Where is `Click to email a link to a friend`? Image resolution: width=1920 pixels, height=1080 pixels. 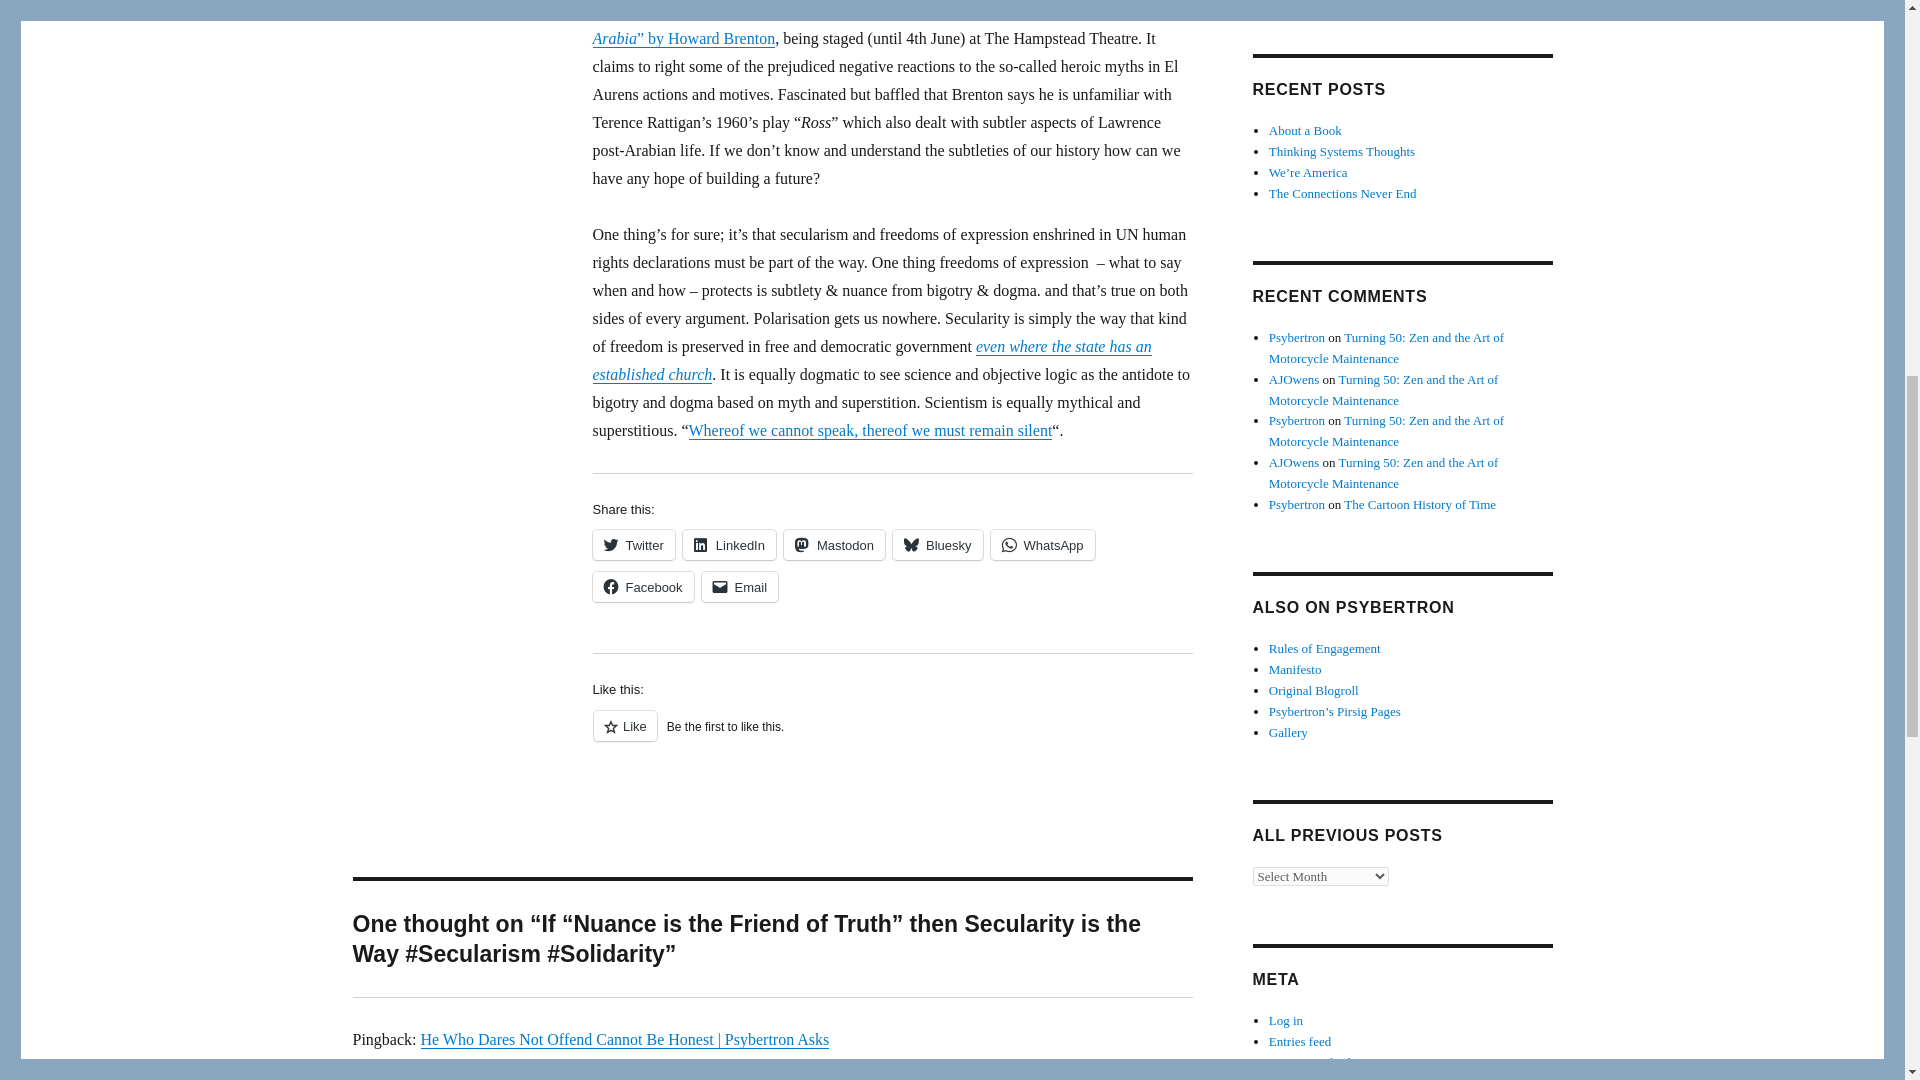
Click to email a link to a friend is located at coordinates (740, 586).